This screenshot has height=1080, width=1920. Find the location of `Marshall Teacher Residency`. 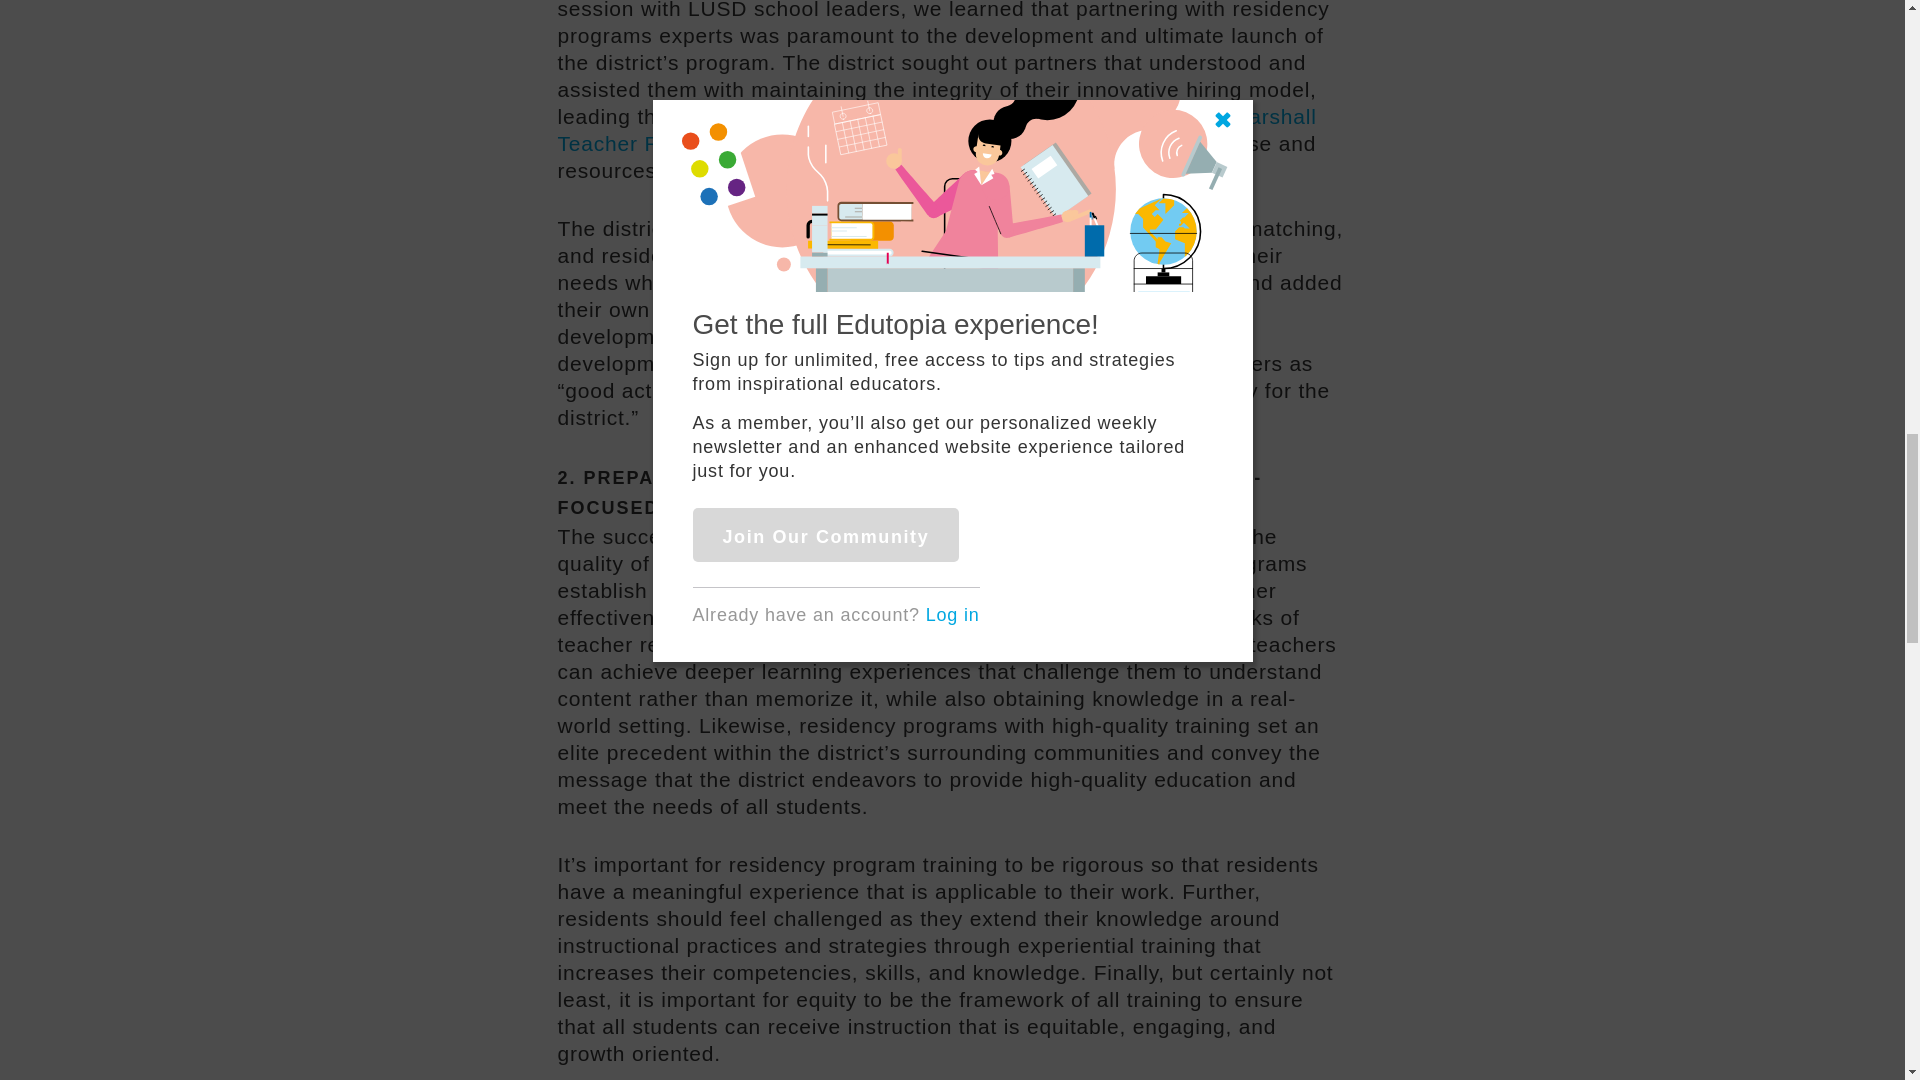

Marshall Teacher Residency is located at coordinates (938, 130).